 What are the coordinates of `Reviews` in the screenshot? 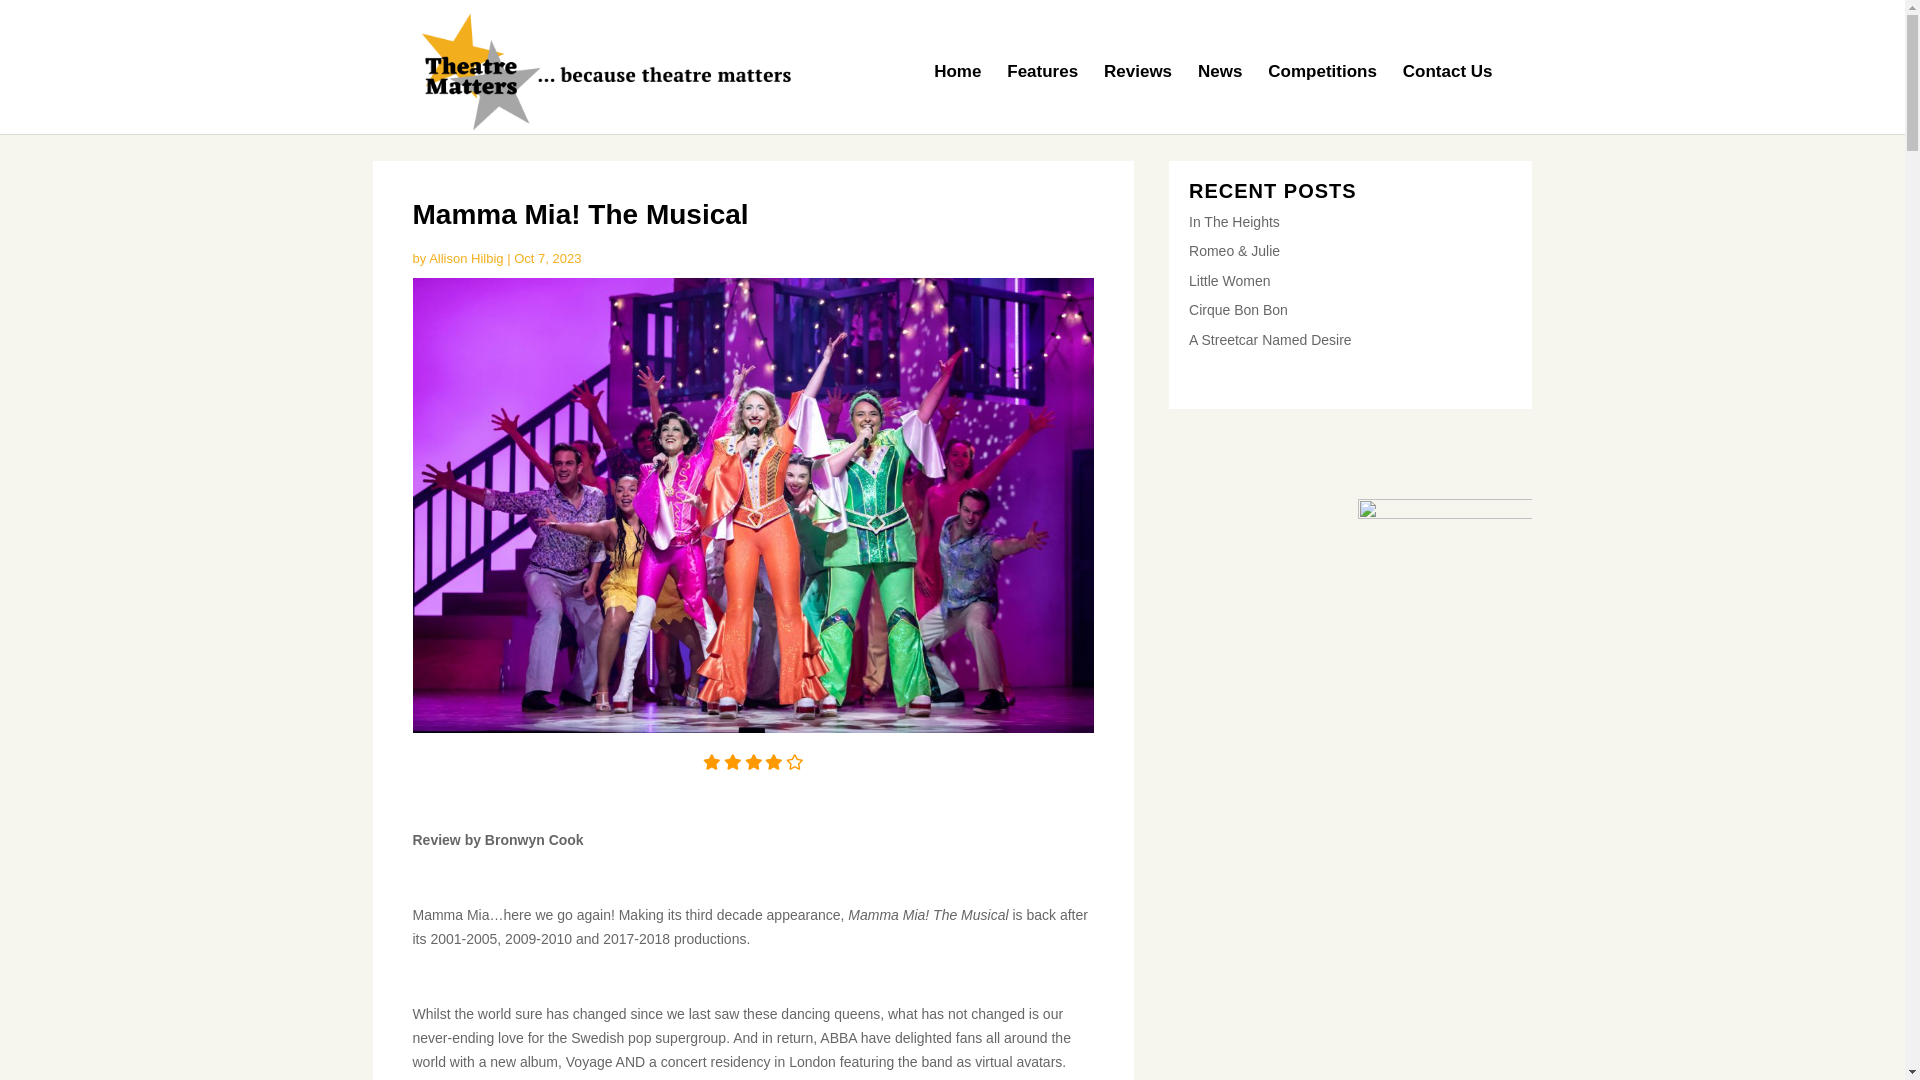 It's located at (1138, 98).